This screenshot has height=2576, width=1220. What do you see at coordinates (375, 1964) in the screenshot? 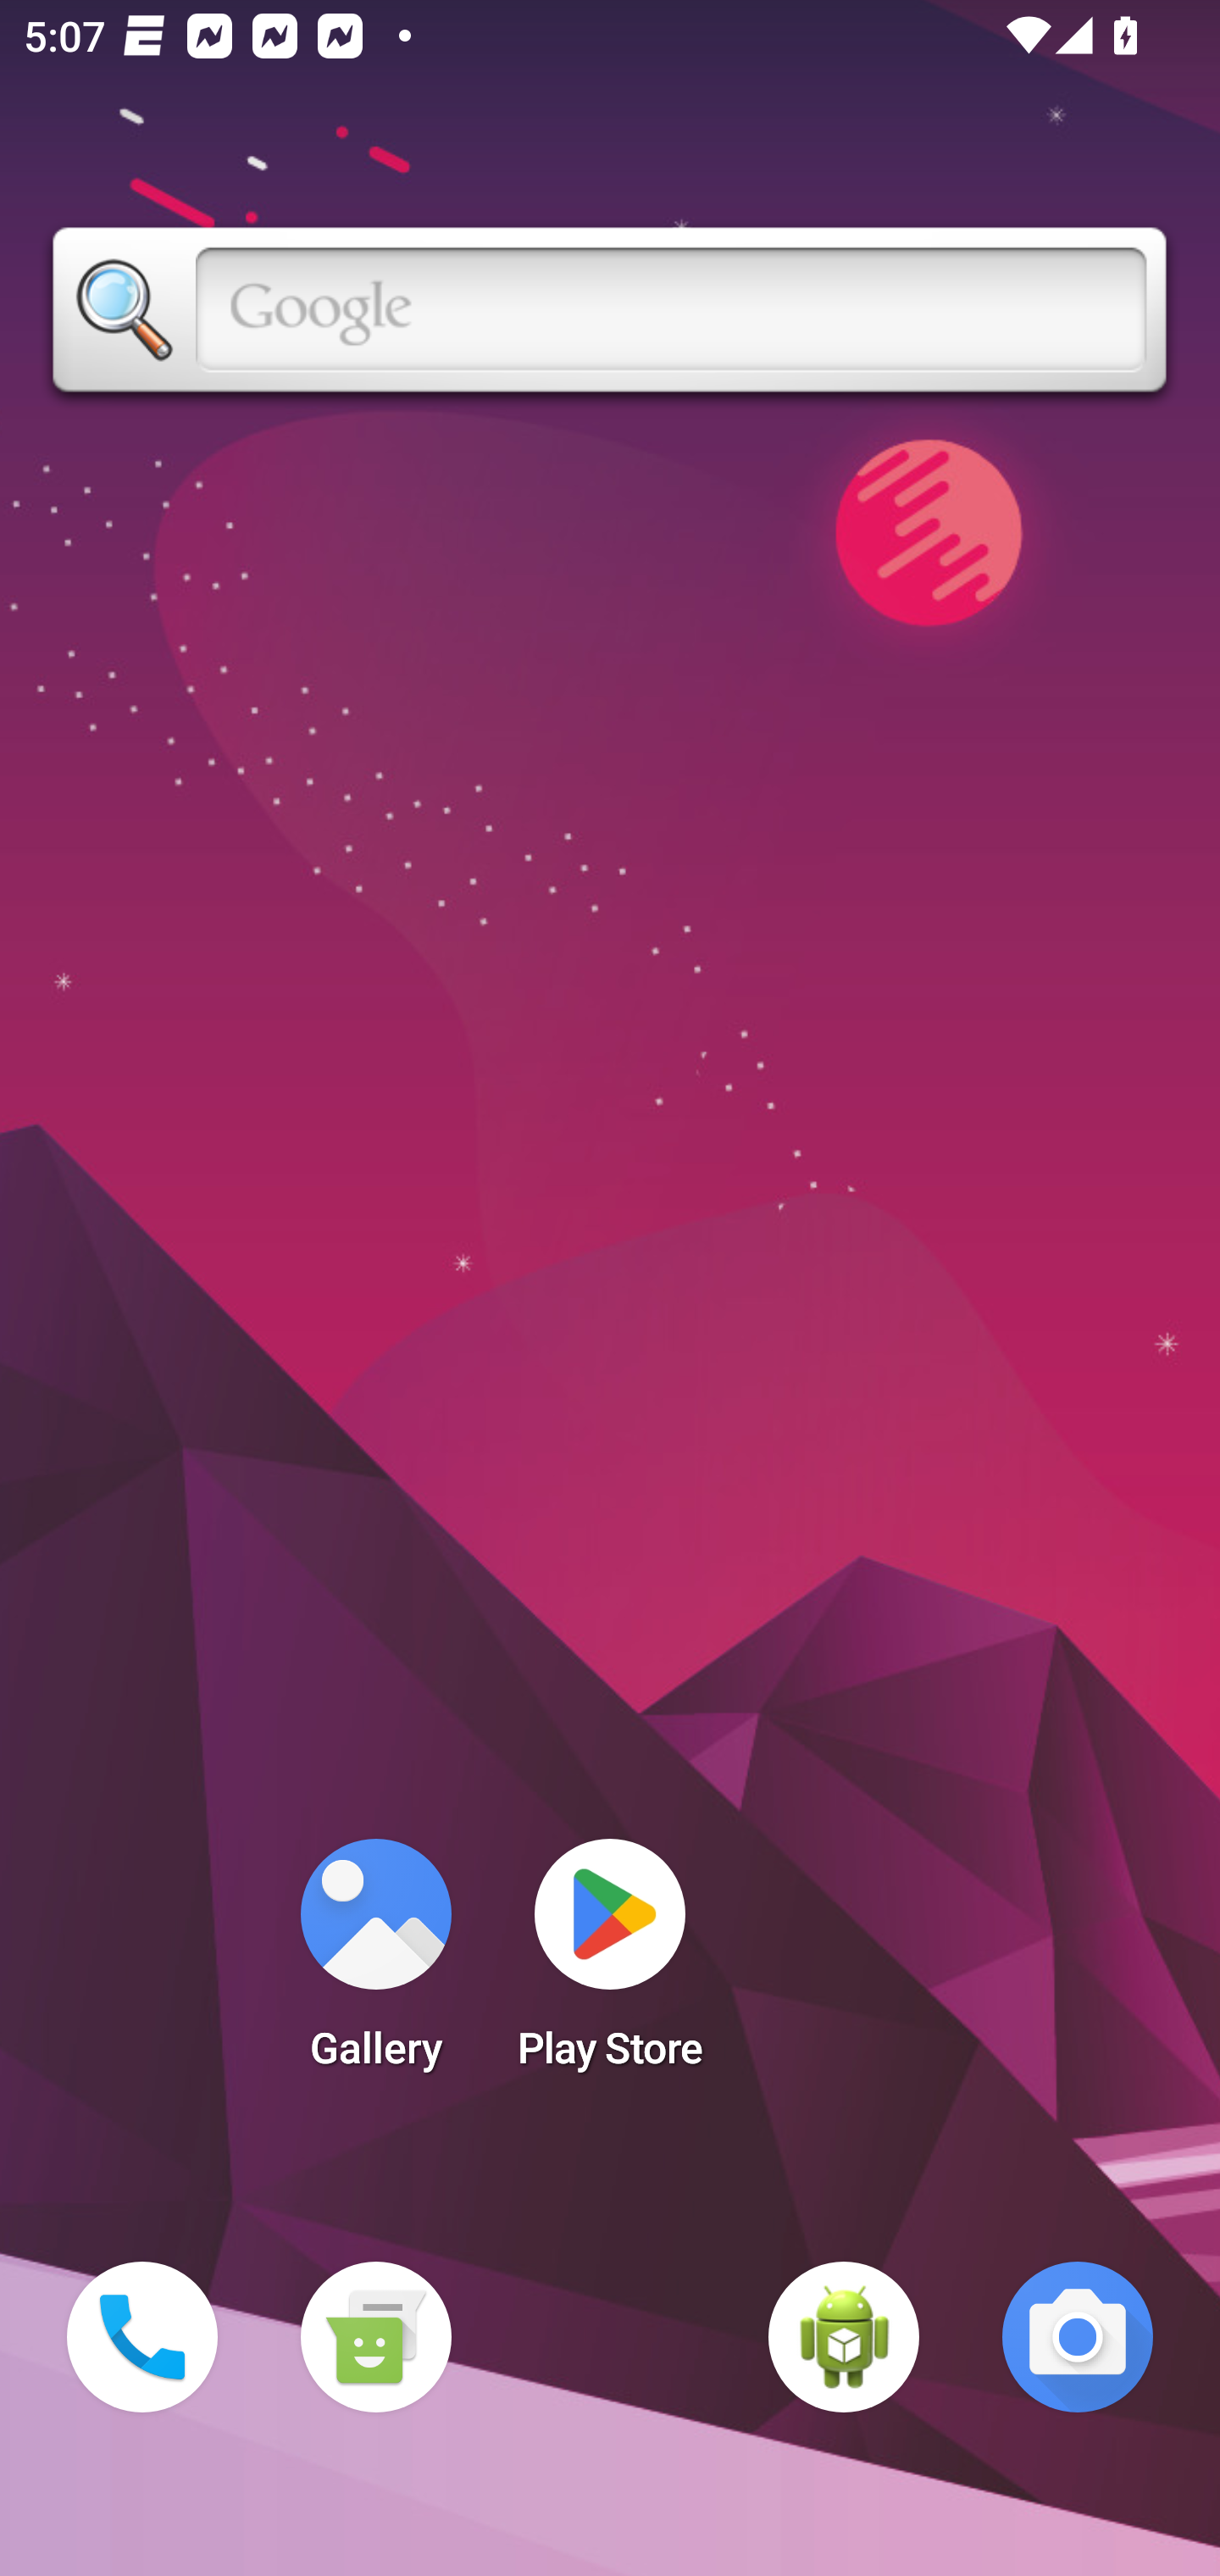
I see `Gallery` at bounding box center [375, 1964].